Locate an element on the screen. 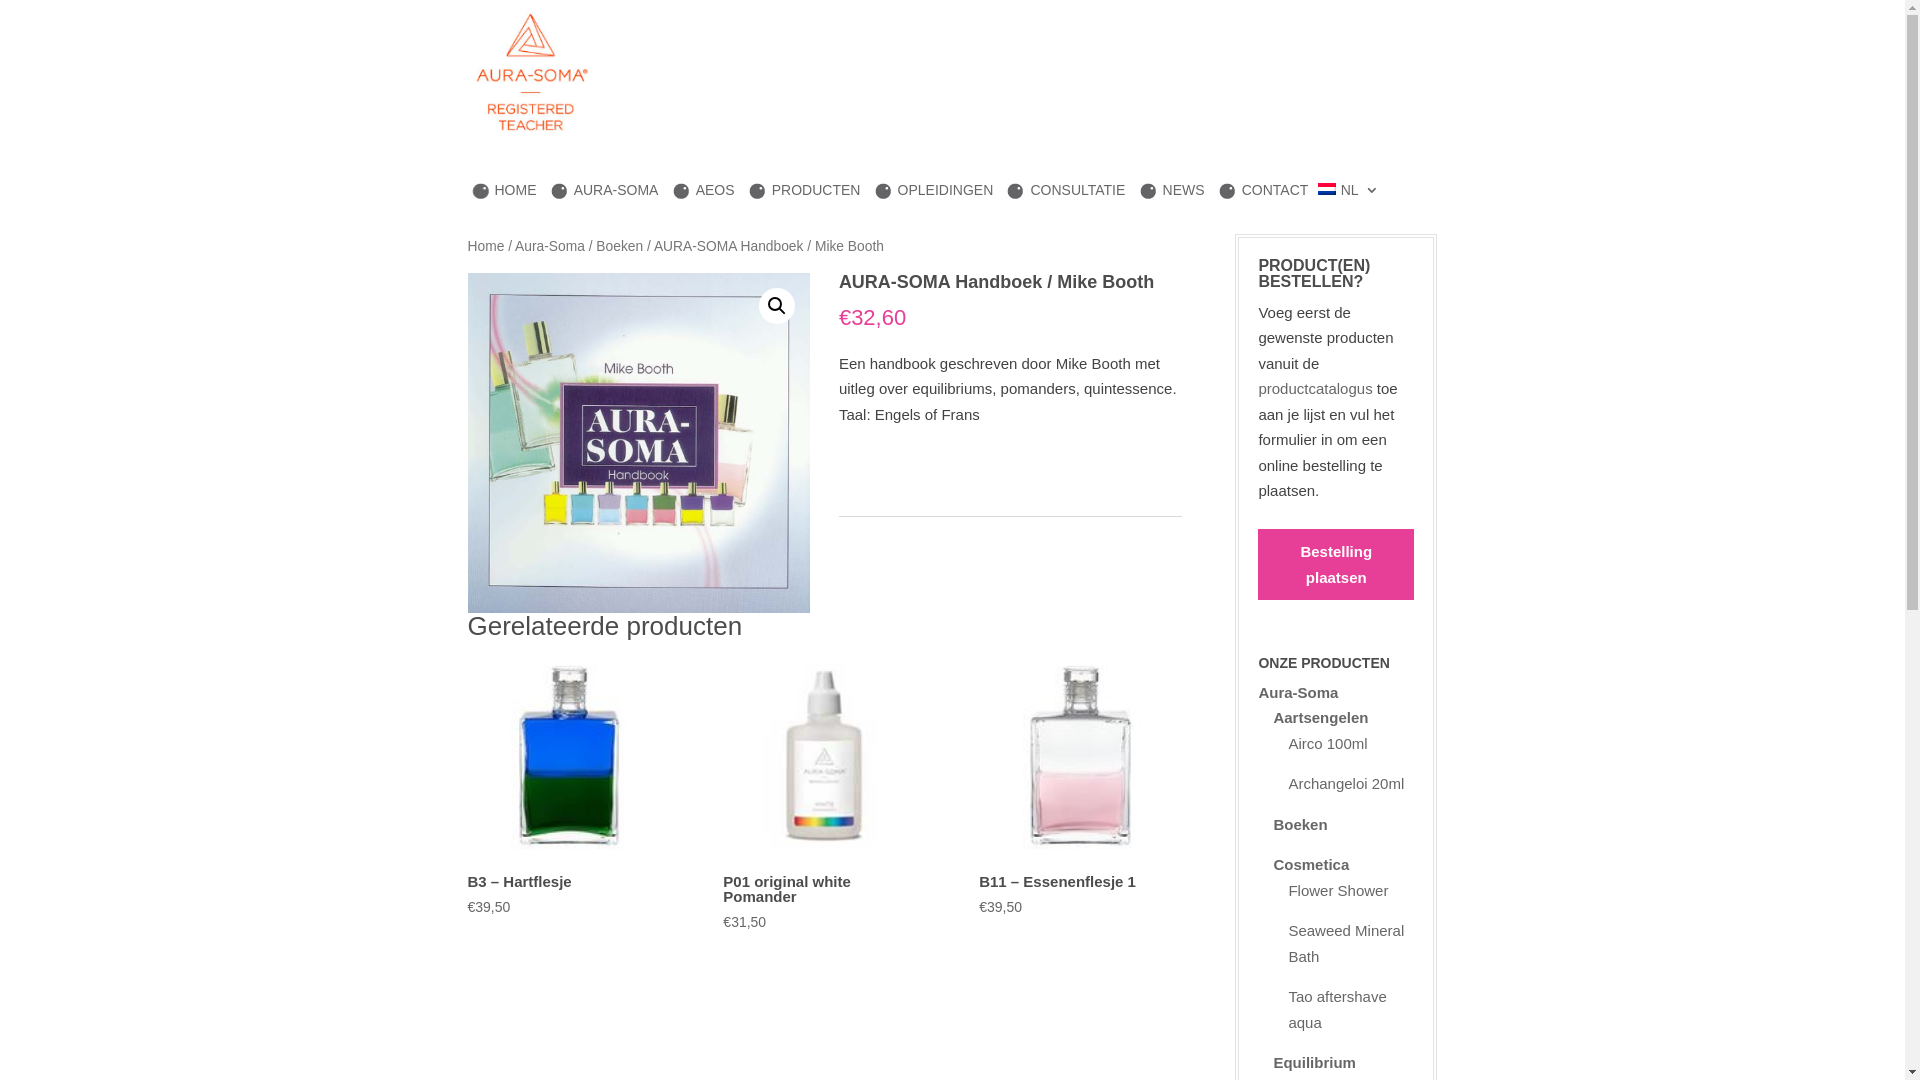  CONTACT is located at coordinates (1263, 191).